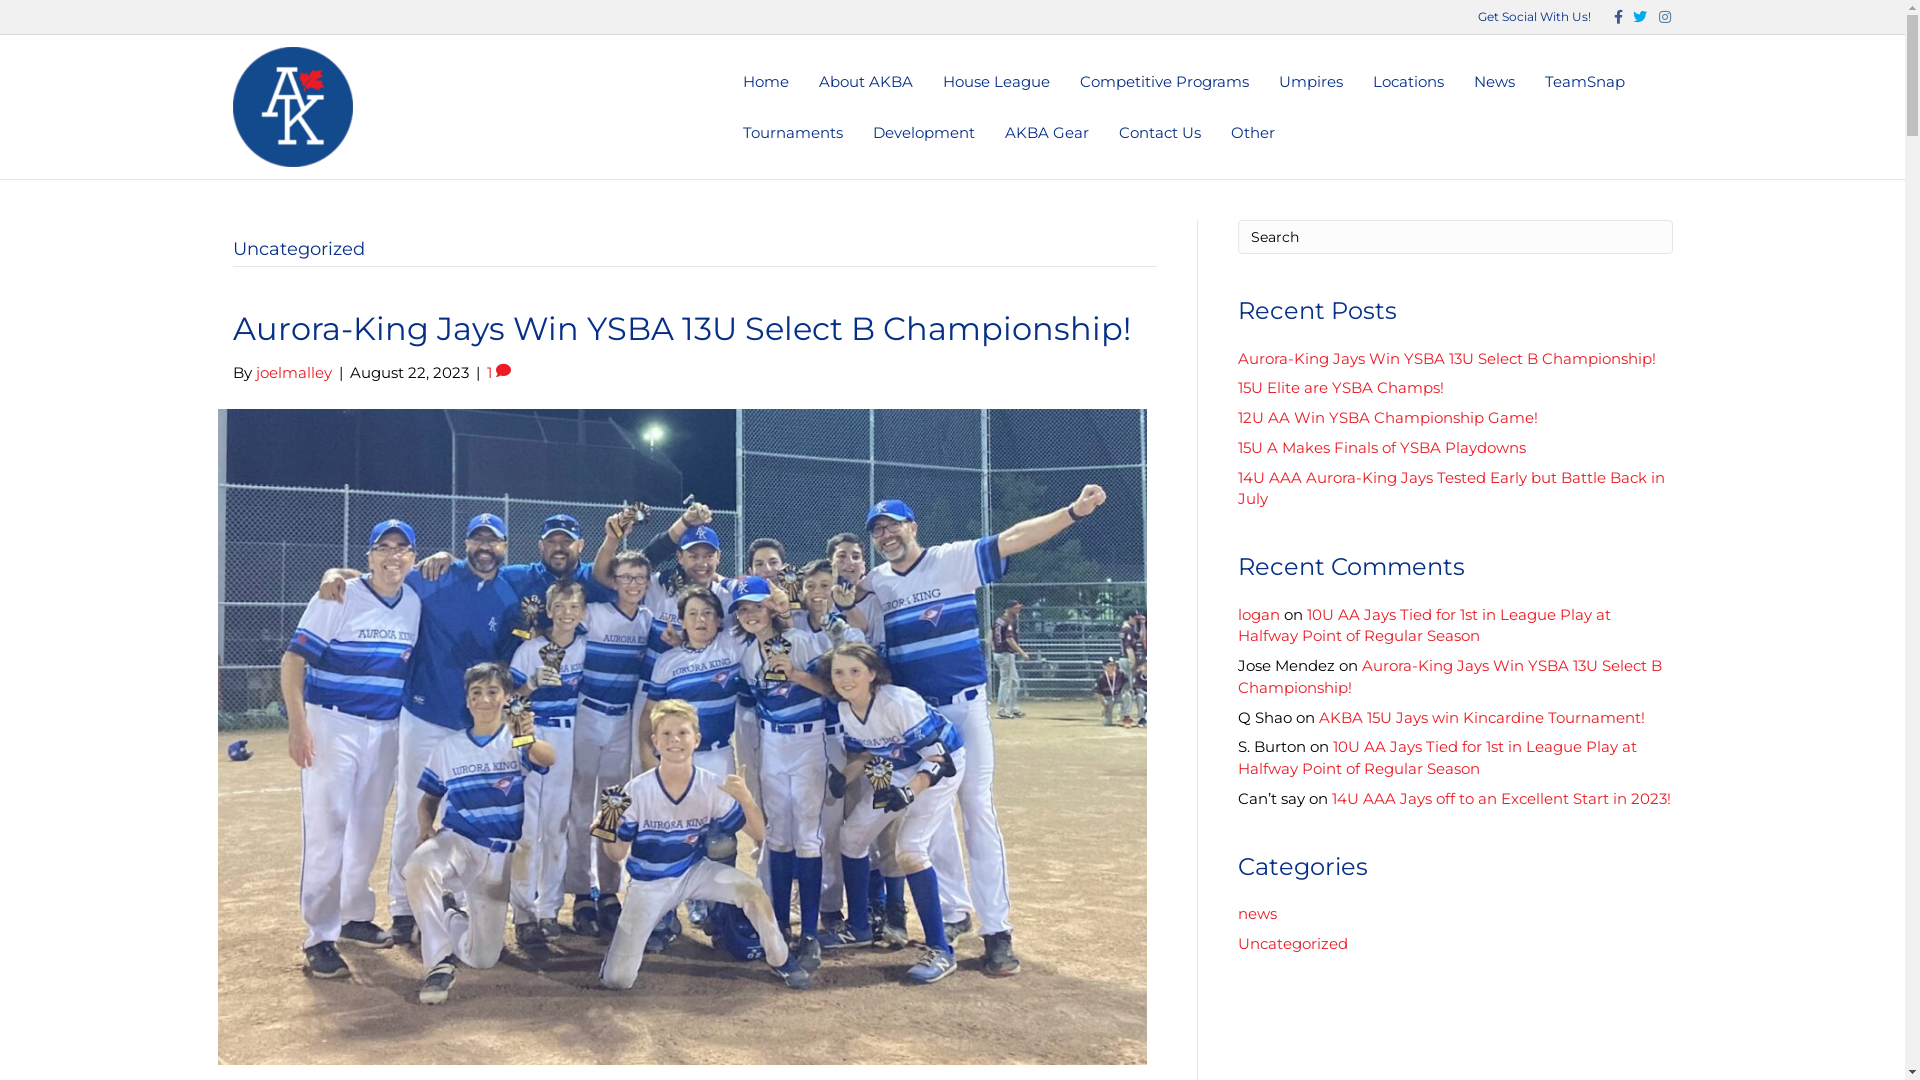 The height and width of the screenshot is (1080, 1920). What do you see at coordinates (1047, 132) in the screenshot?
I see `AKBA Gear` at bounding box center [1047, 132].